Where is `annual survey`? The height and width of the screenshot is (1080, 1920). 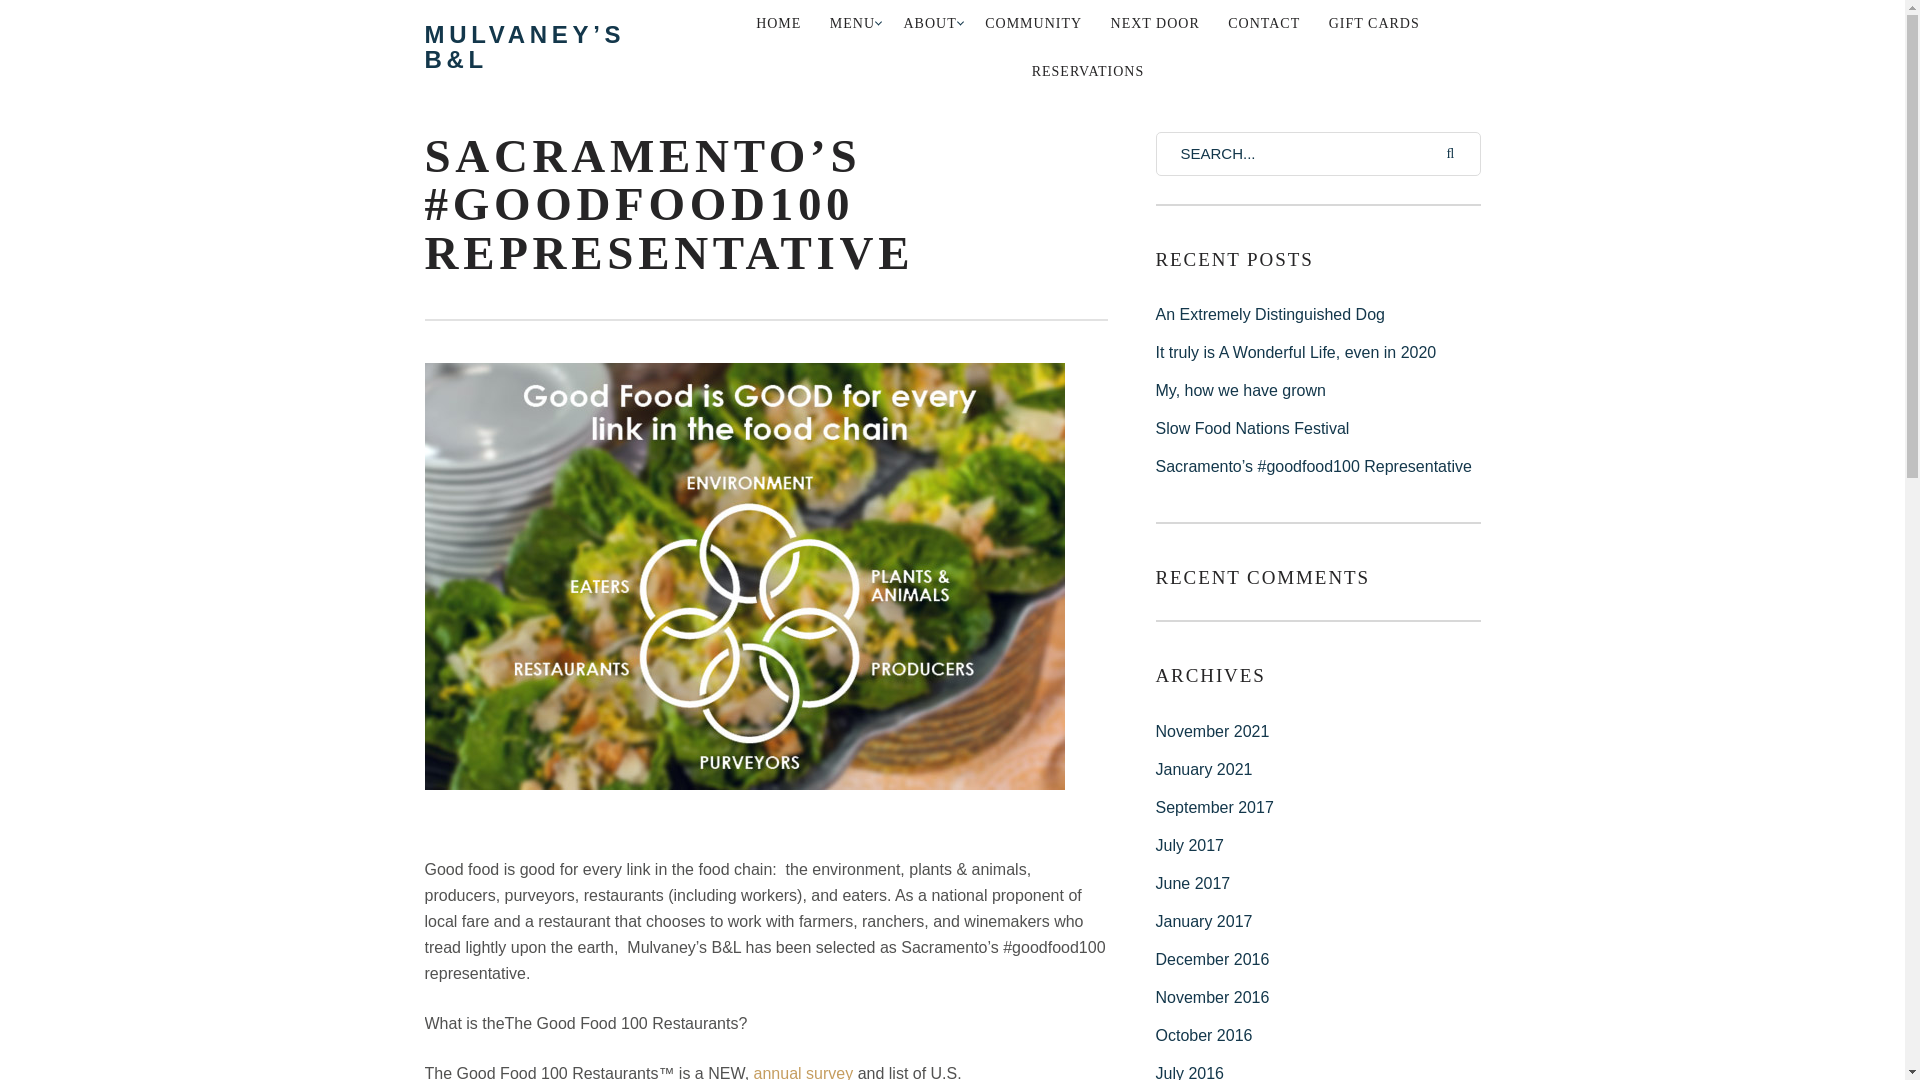
annual survey is located at coordinates (804, 1072).